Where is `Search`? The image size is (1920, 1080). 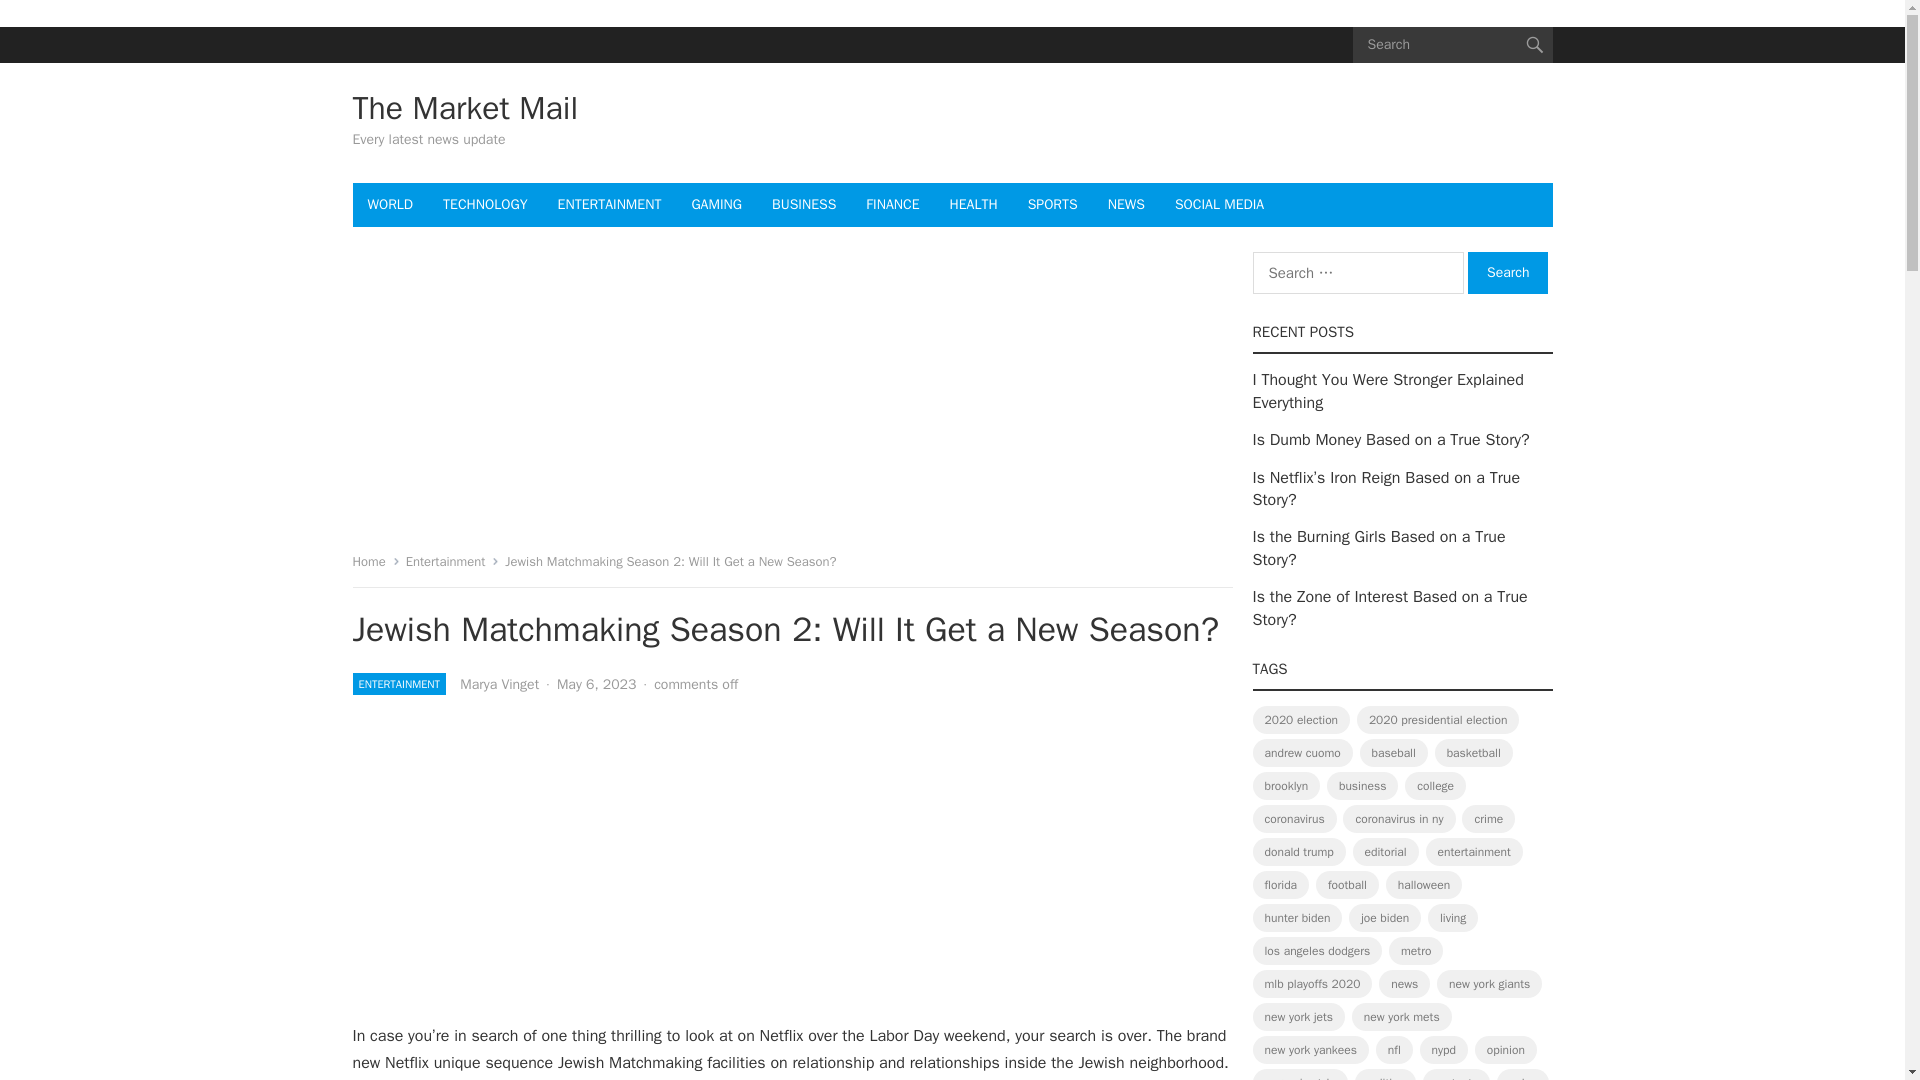 Search is located at coordinates (1508, 272).